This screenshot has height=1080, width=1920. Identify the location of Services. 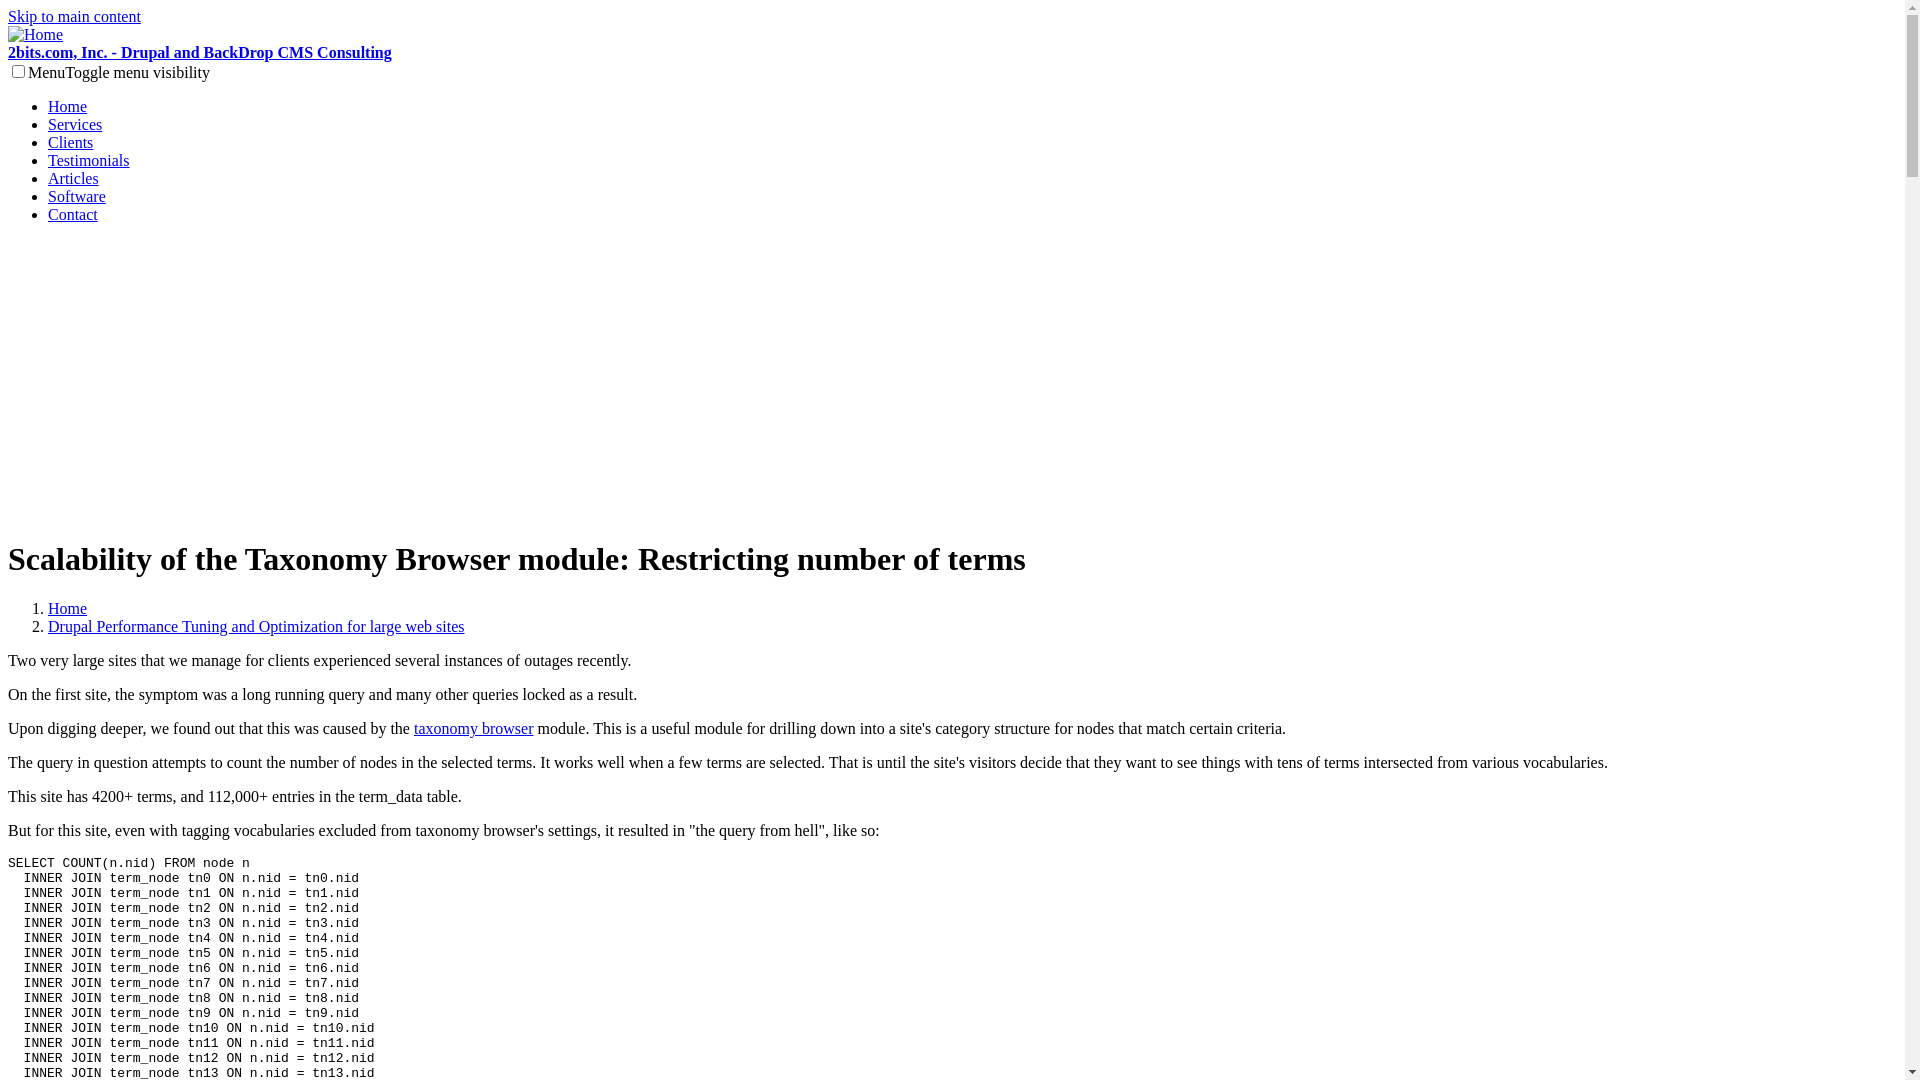
(75, 124).